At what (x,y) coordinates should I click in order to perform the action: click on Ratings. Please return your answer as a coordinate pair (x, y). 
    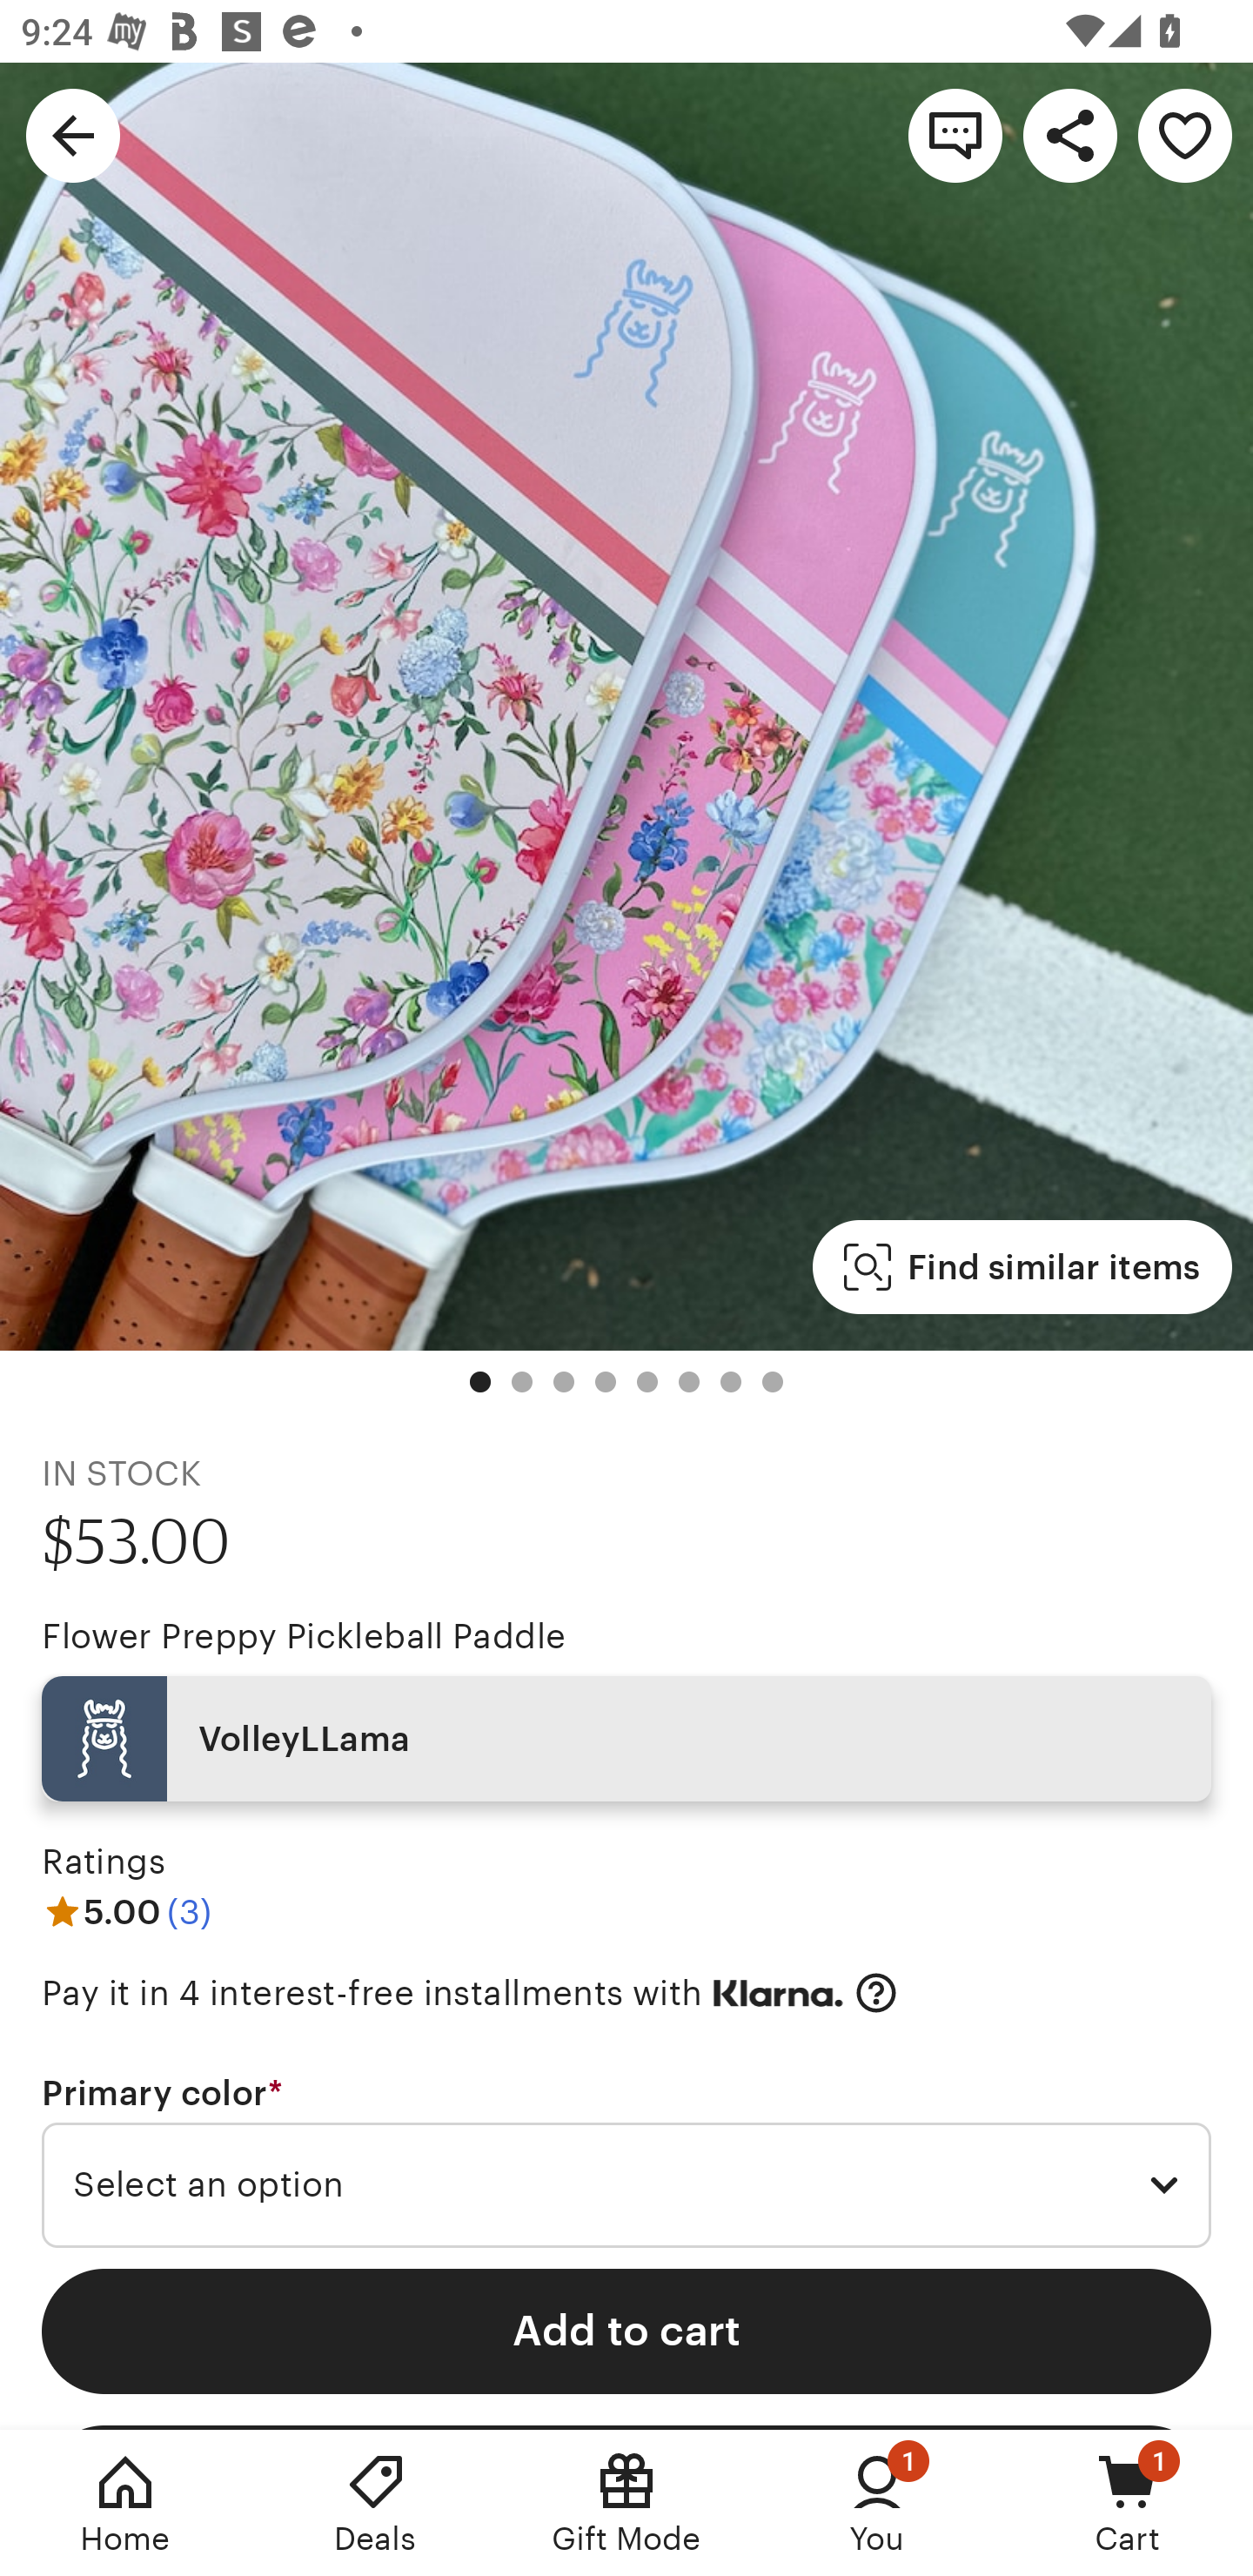
    Looking at the image, I should click on (103, 1862).